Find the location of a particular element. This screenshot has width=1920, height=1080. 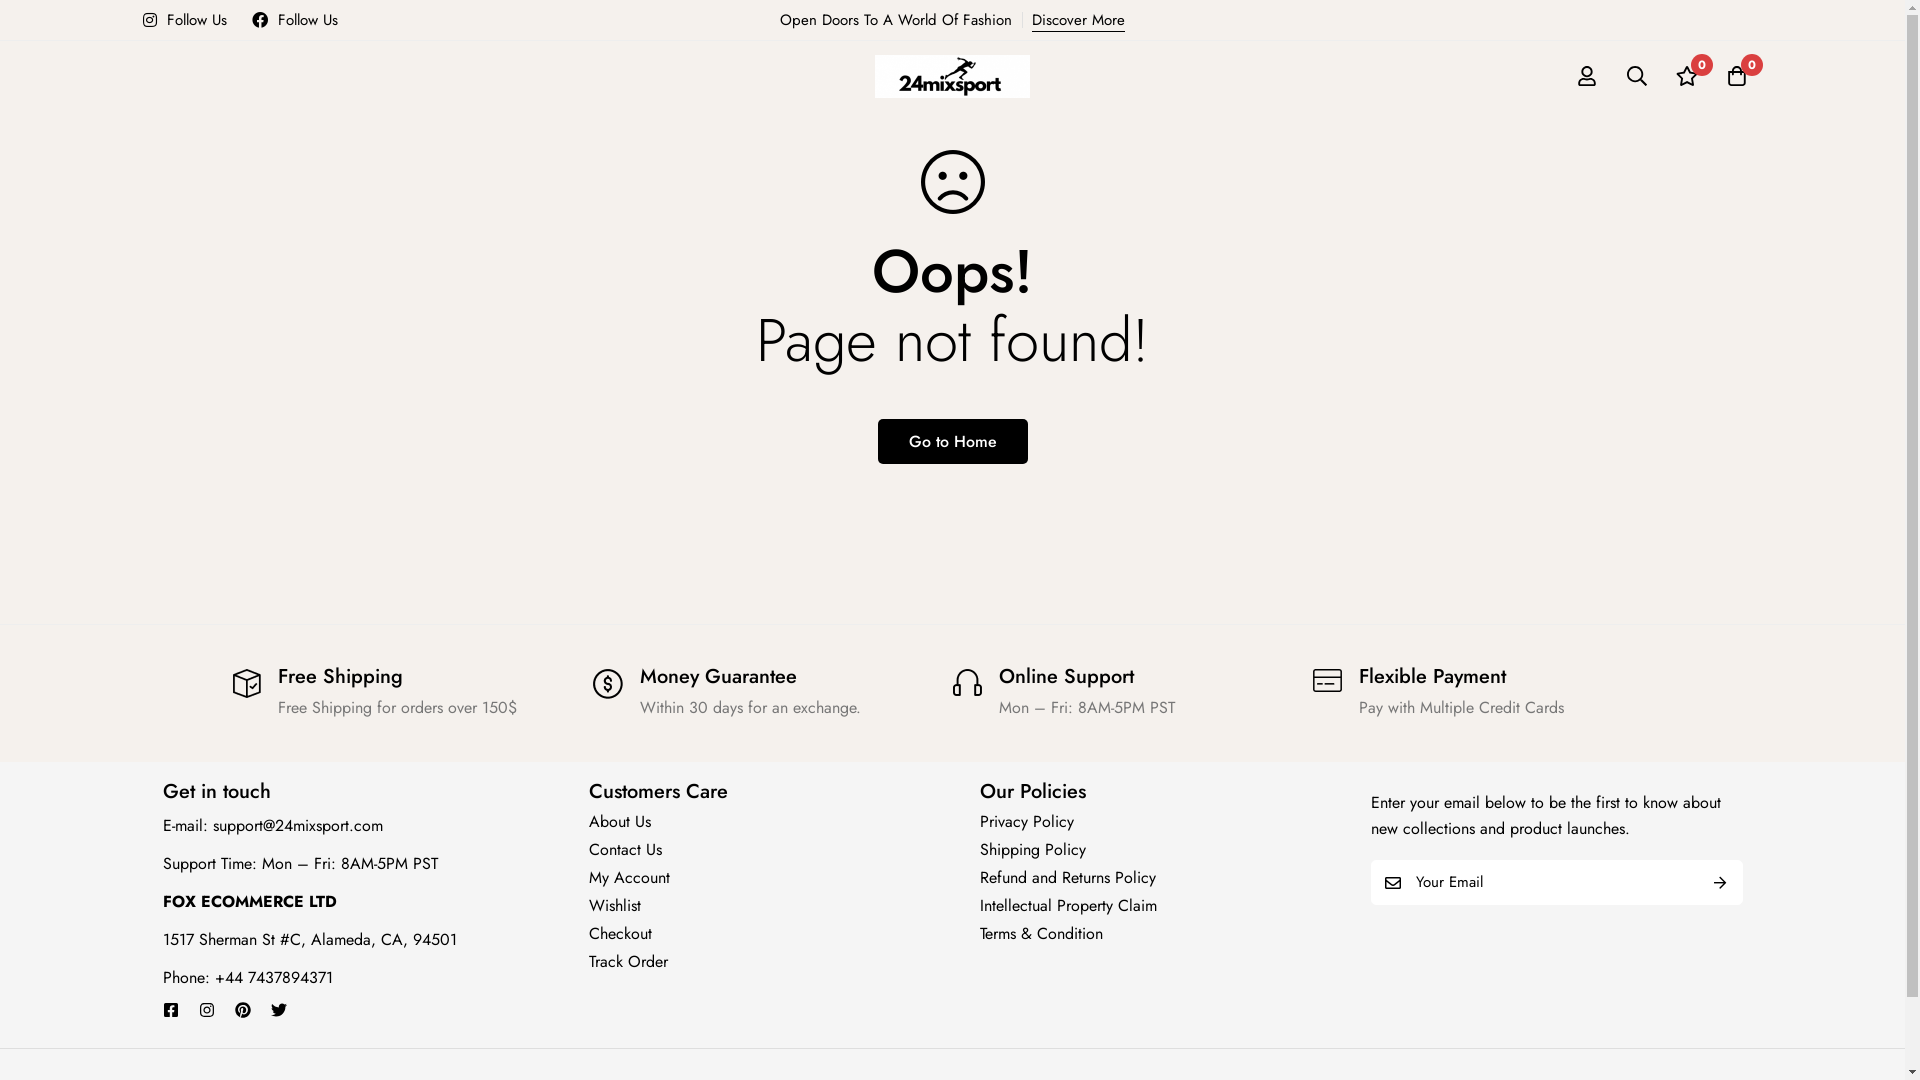

Our Policies is located at coordinates (1032, 792).